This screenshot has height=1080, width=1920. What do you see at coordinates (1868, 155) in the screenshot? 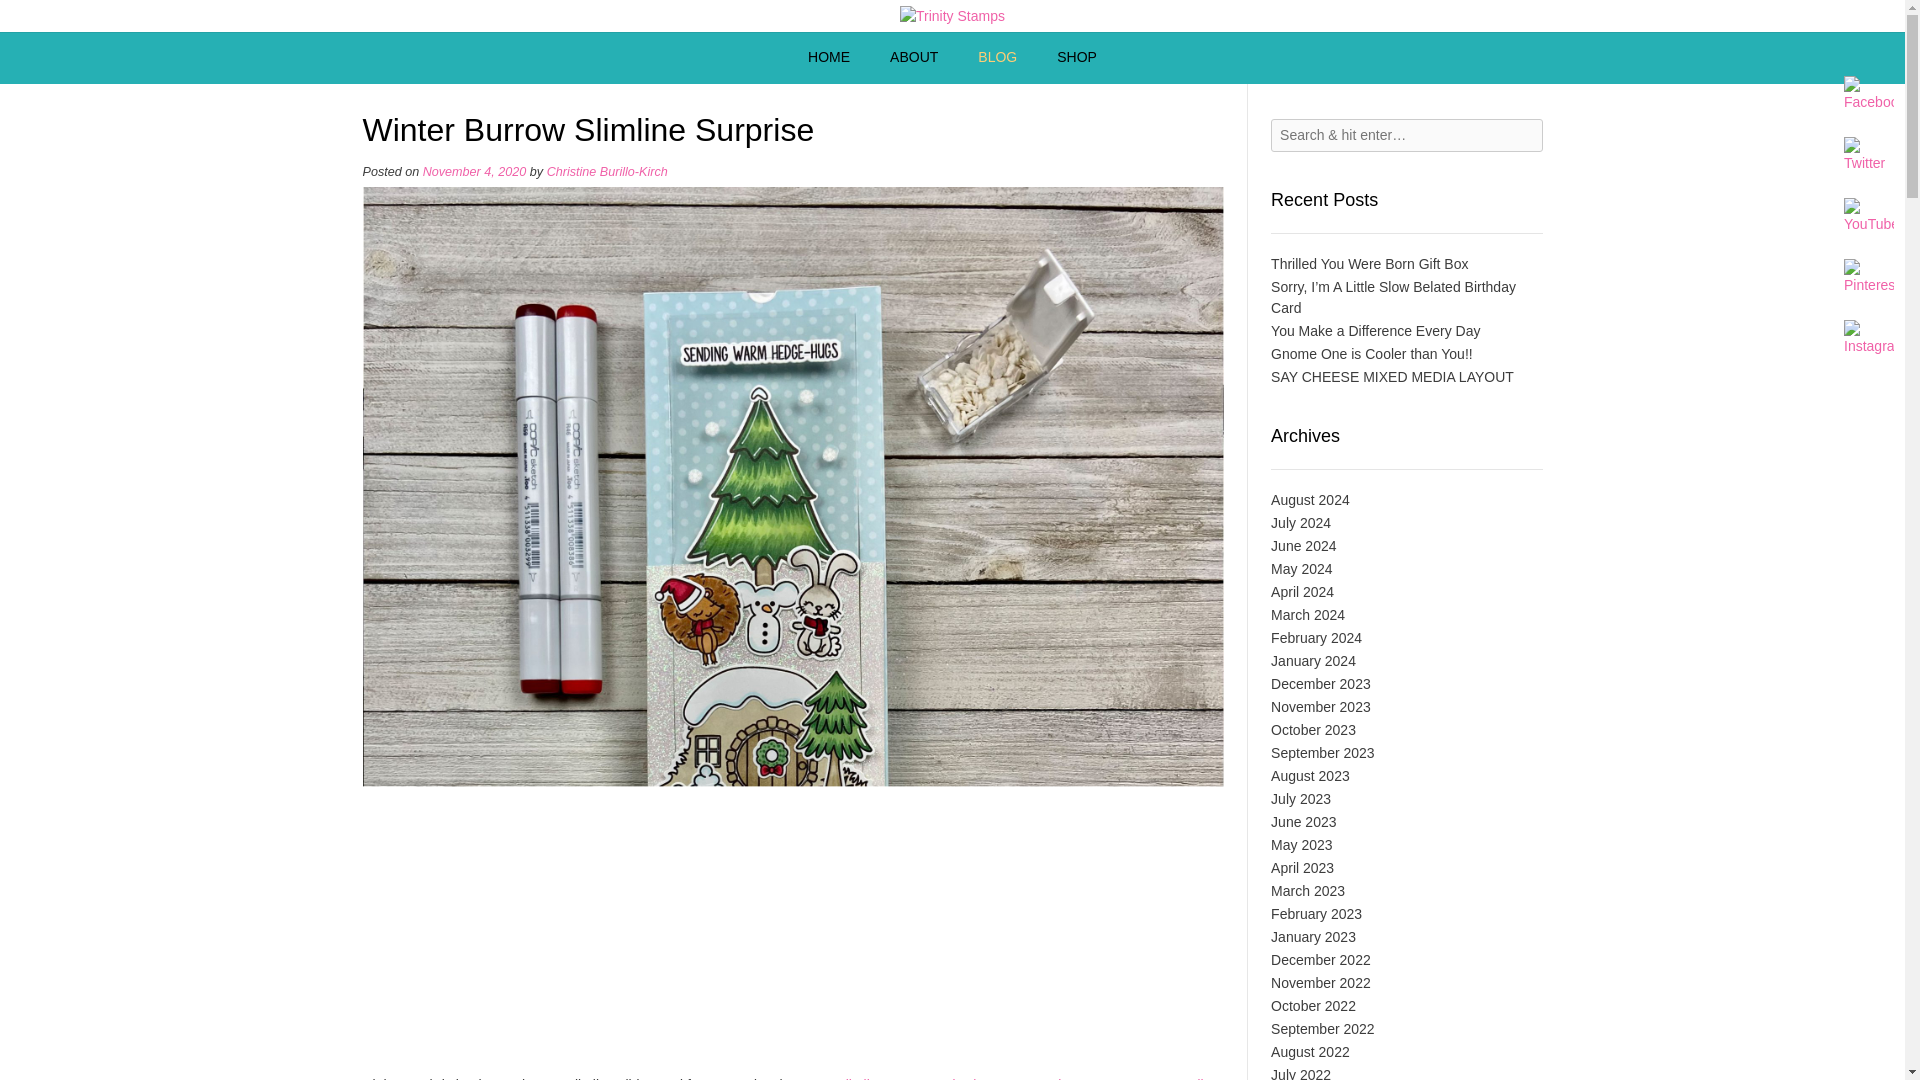
I see `Twitter` at bounding box center [1868, 155].